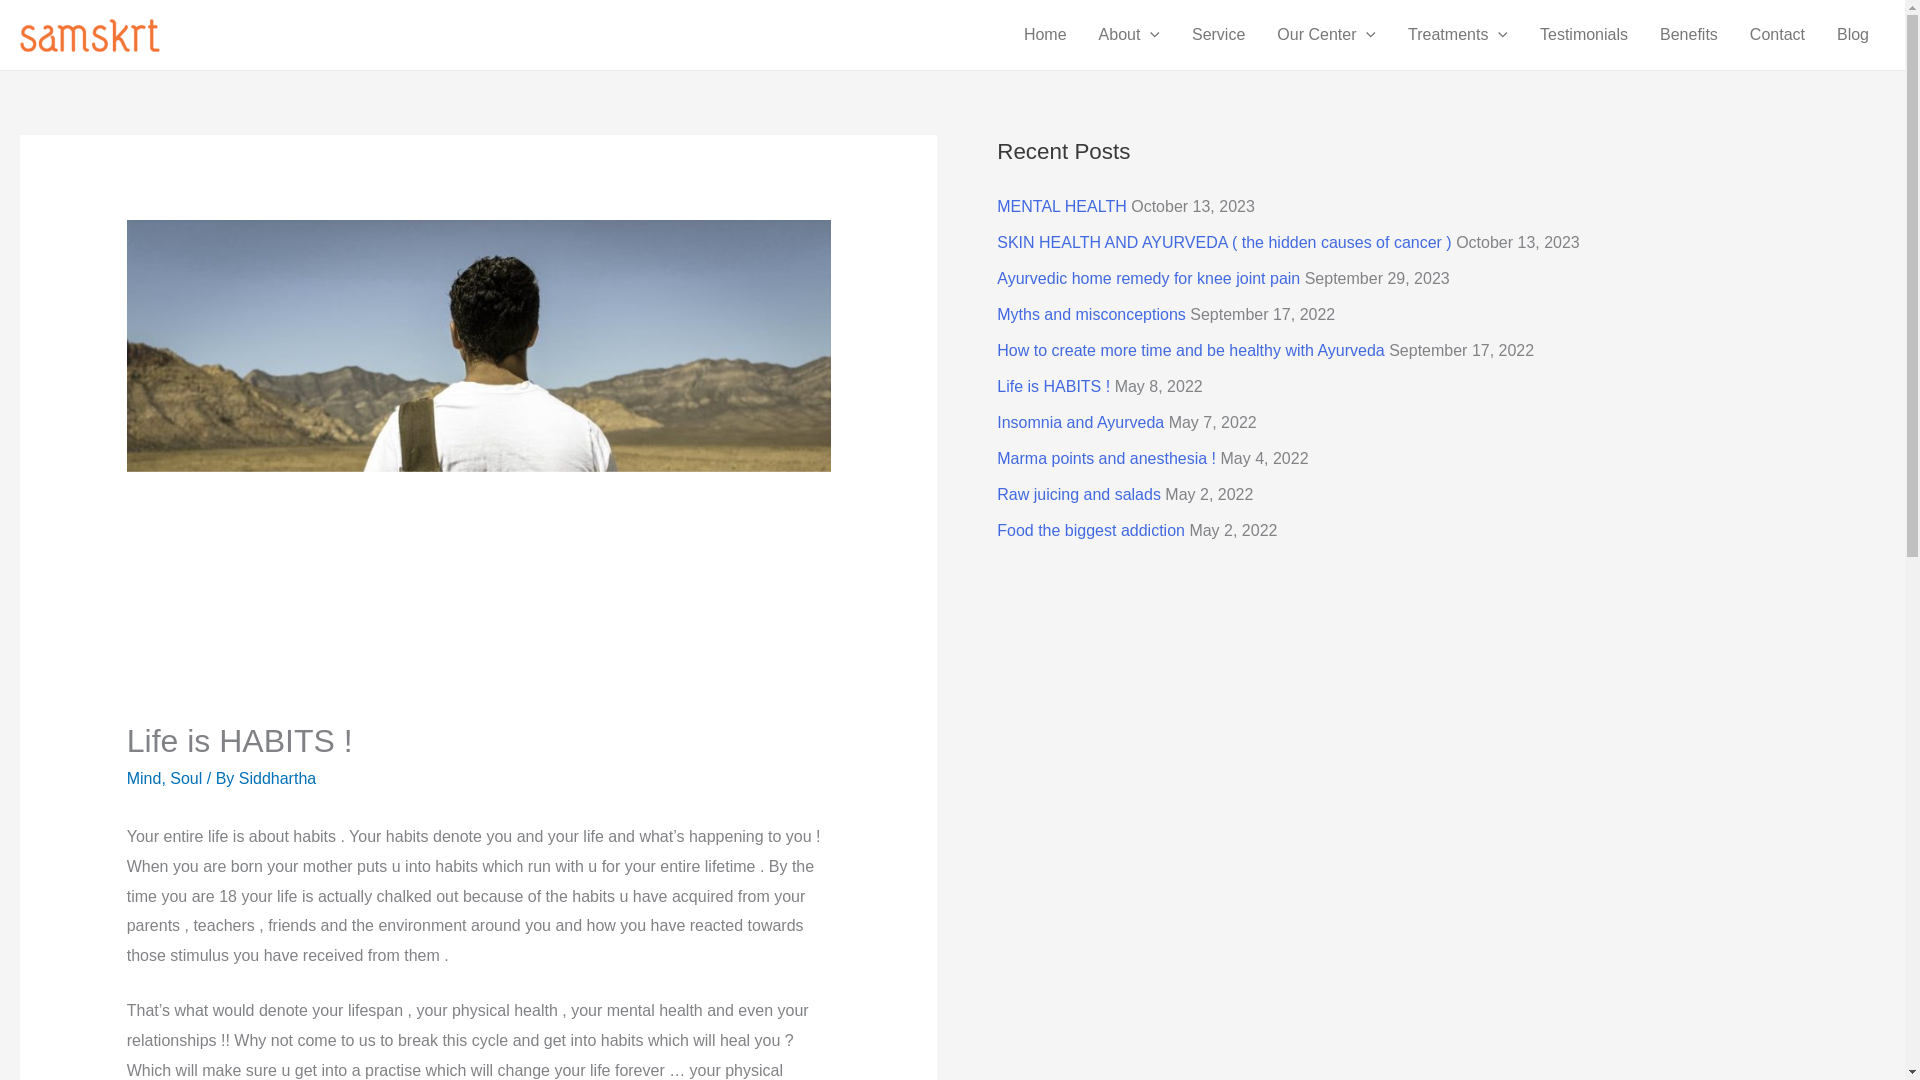  I want to click on About, so click(1128, 35).